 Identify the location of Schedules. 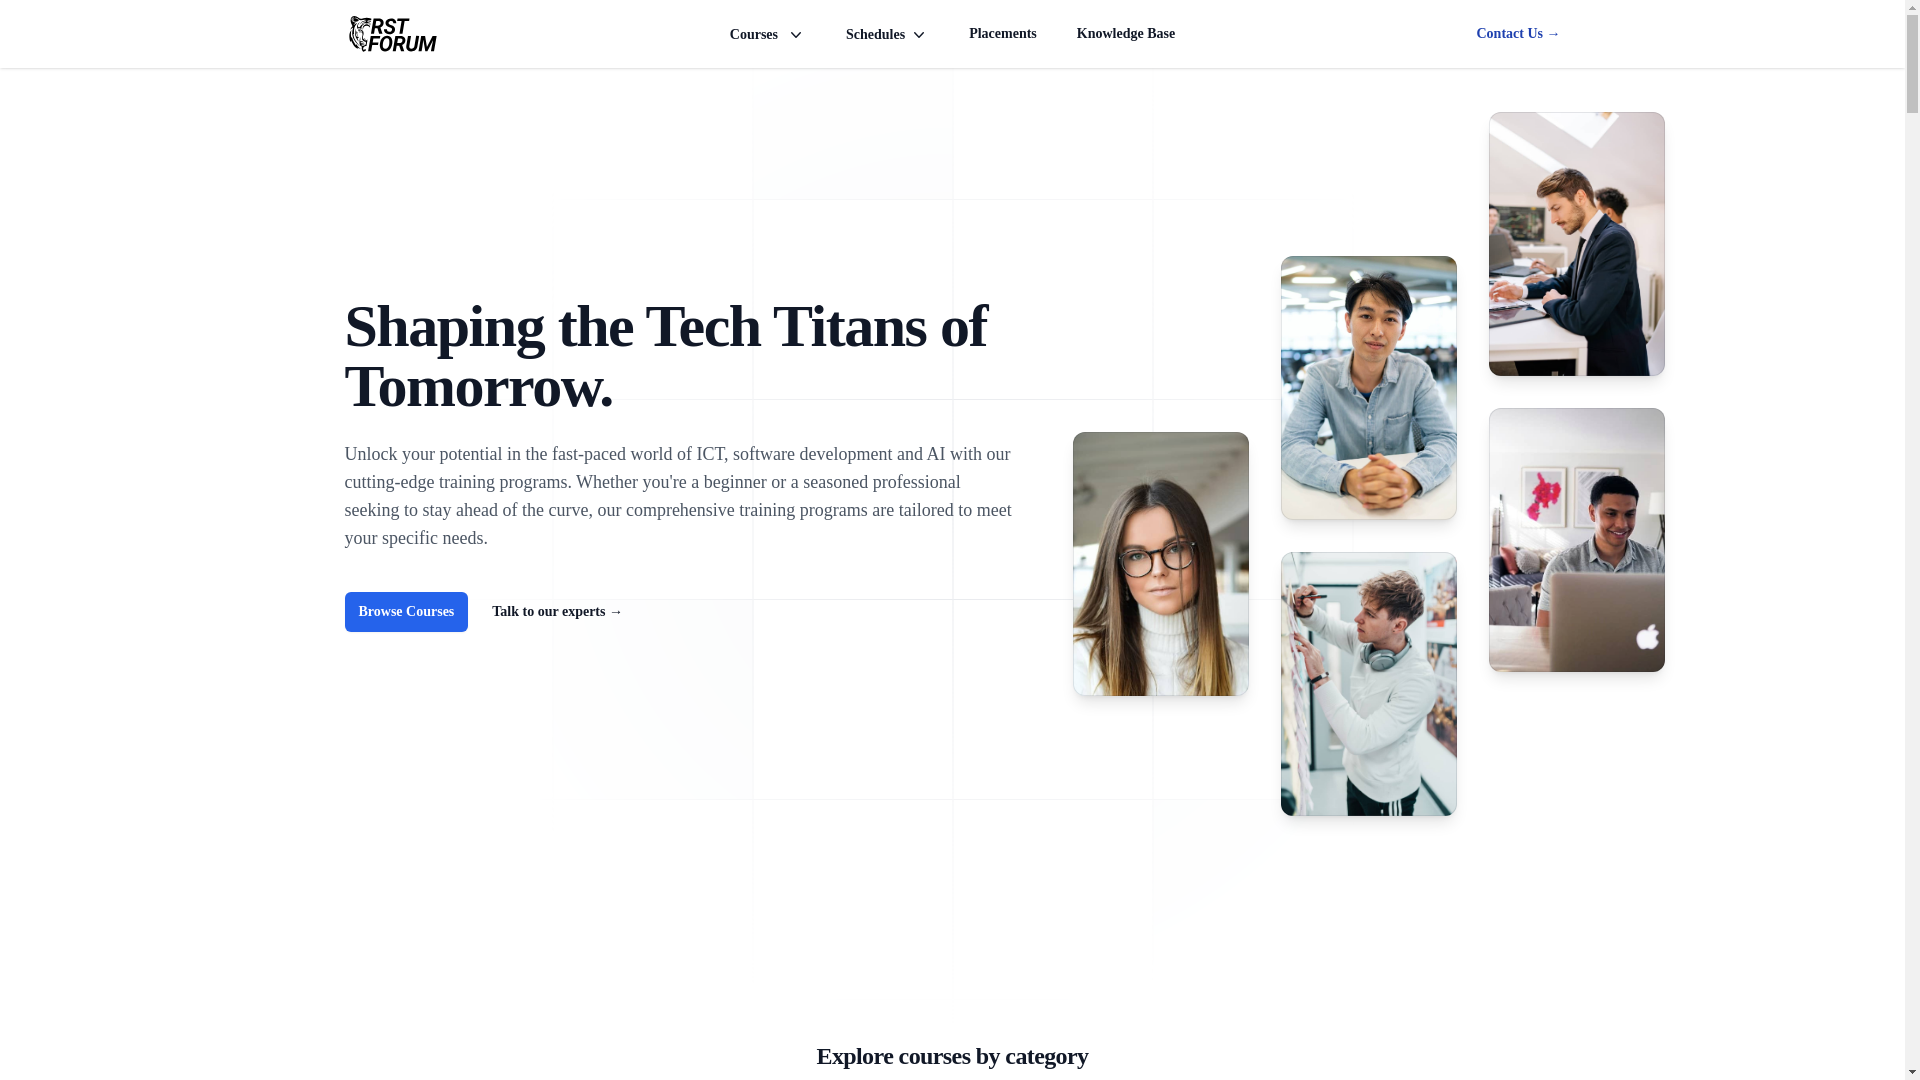
(888, 34).